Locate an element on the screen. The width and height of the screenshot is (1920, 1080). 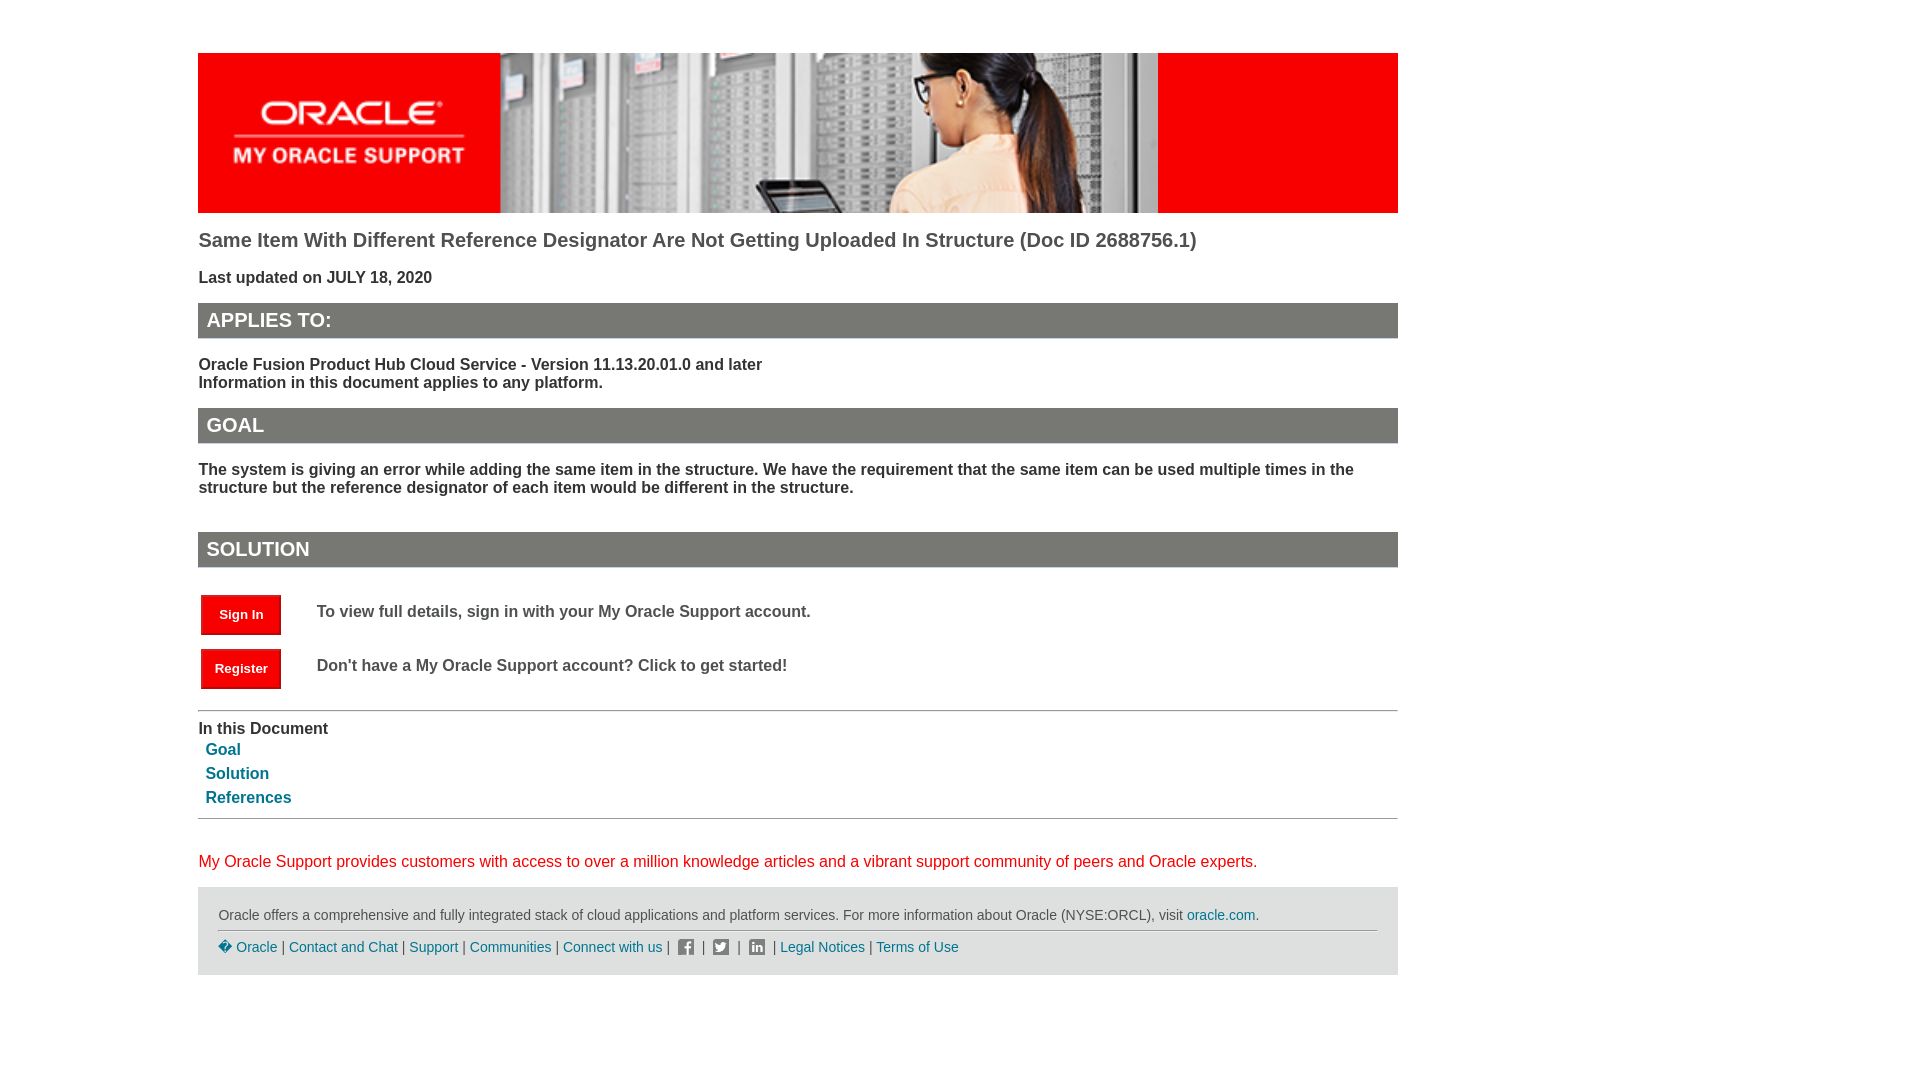
Contact and Chat is located at coordinates (343, 946).